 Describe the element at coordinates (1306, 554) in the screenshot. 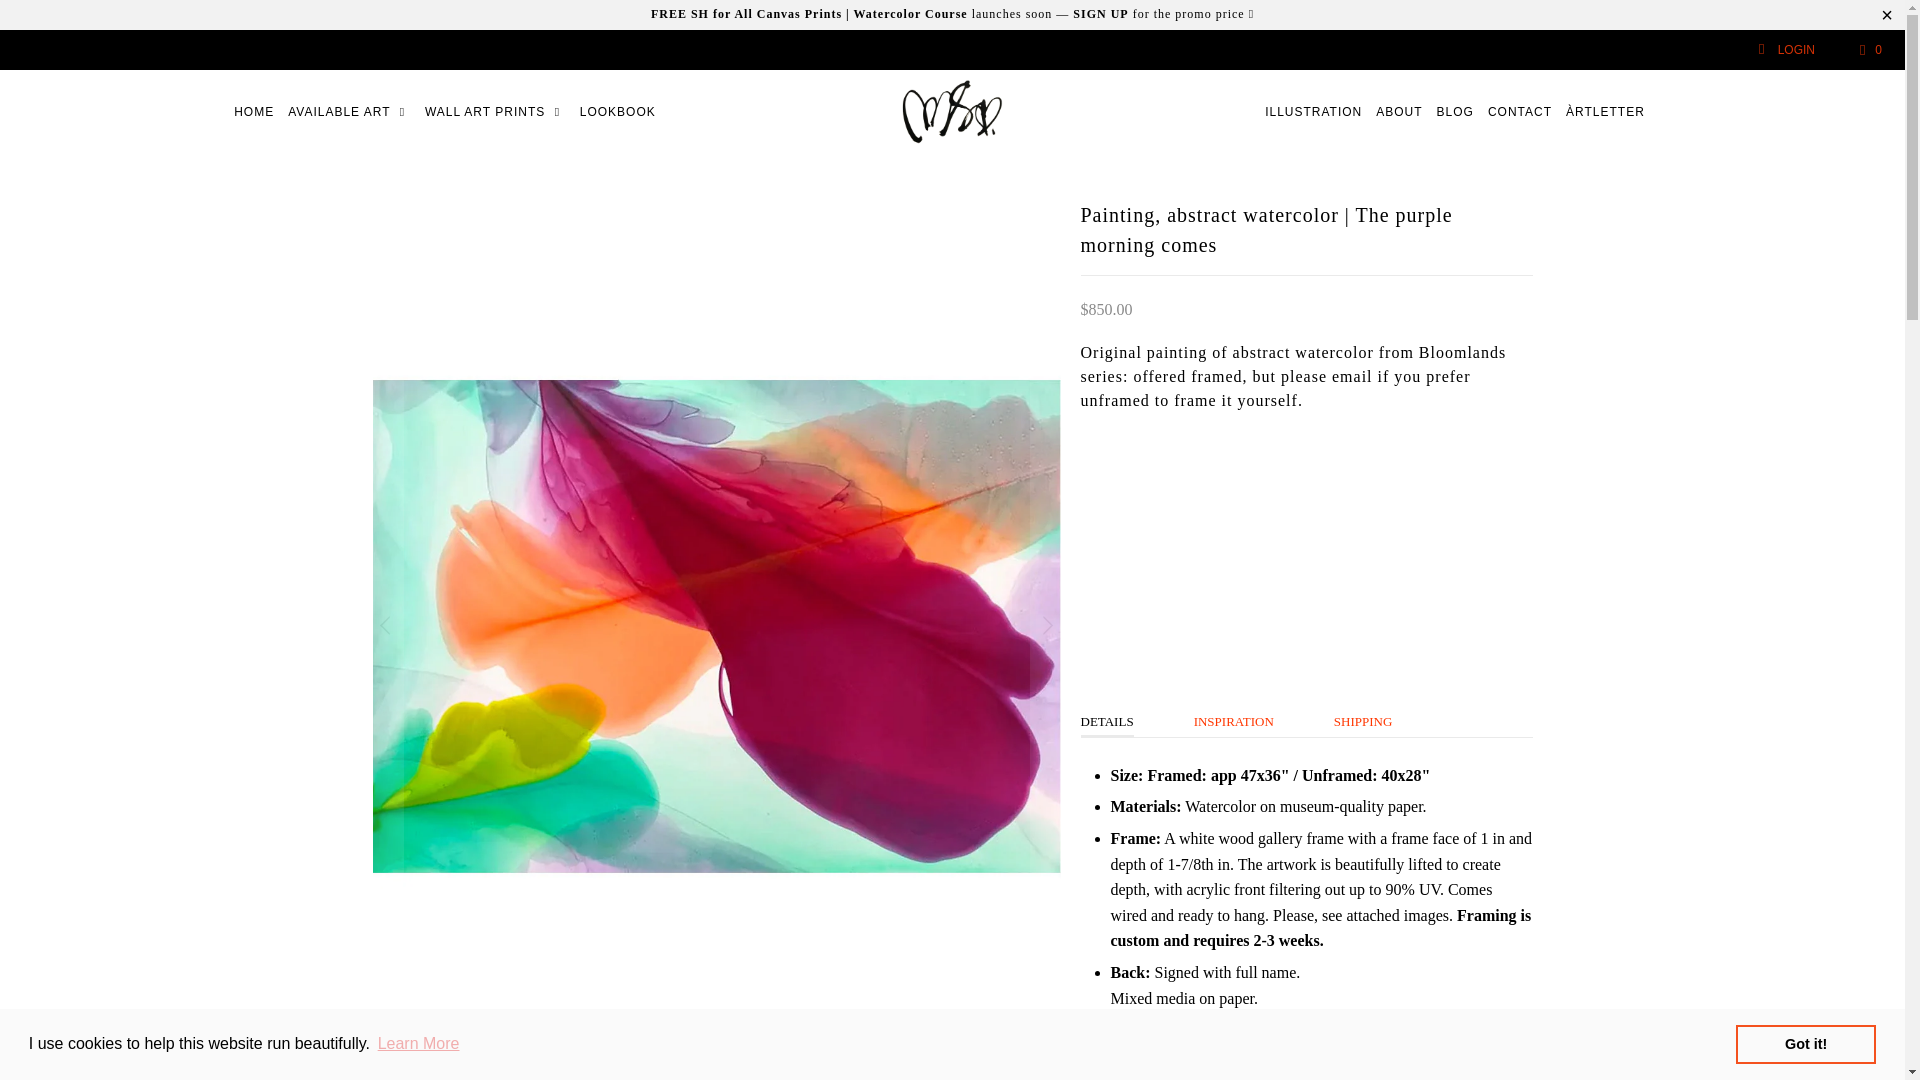

I see `YouTube video player` at that location.